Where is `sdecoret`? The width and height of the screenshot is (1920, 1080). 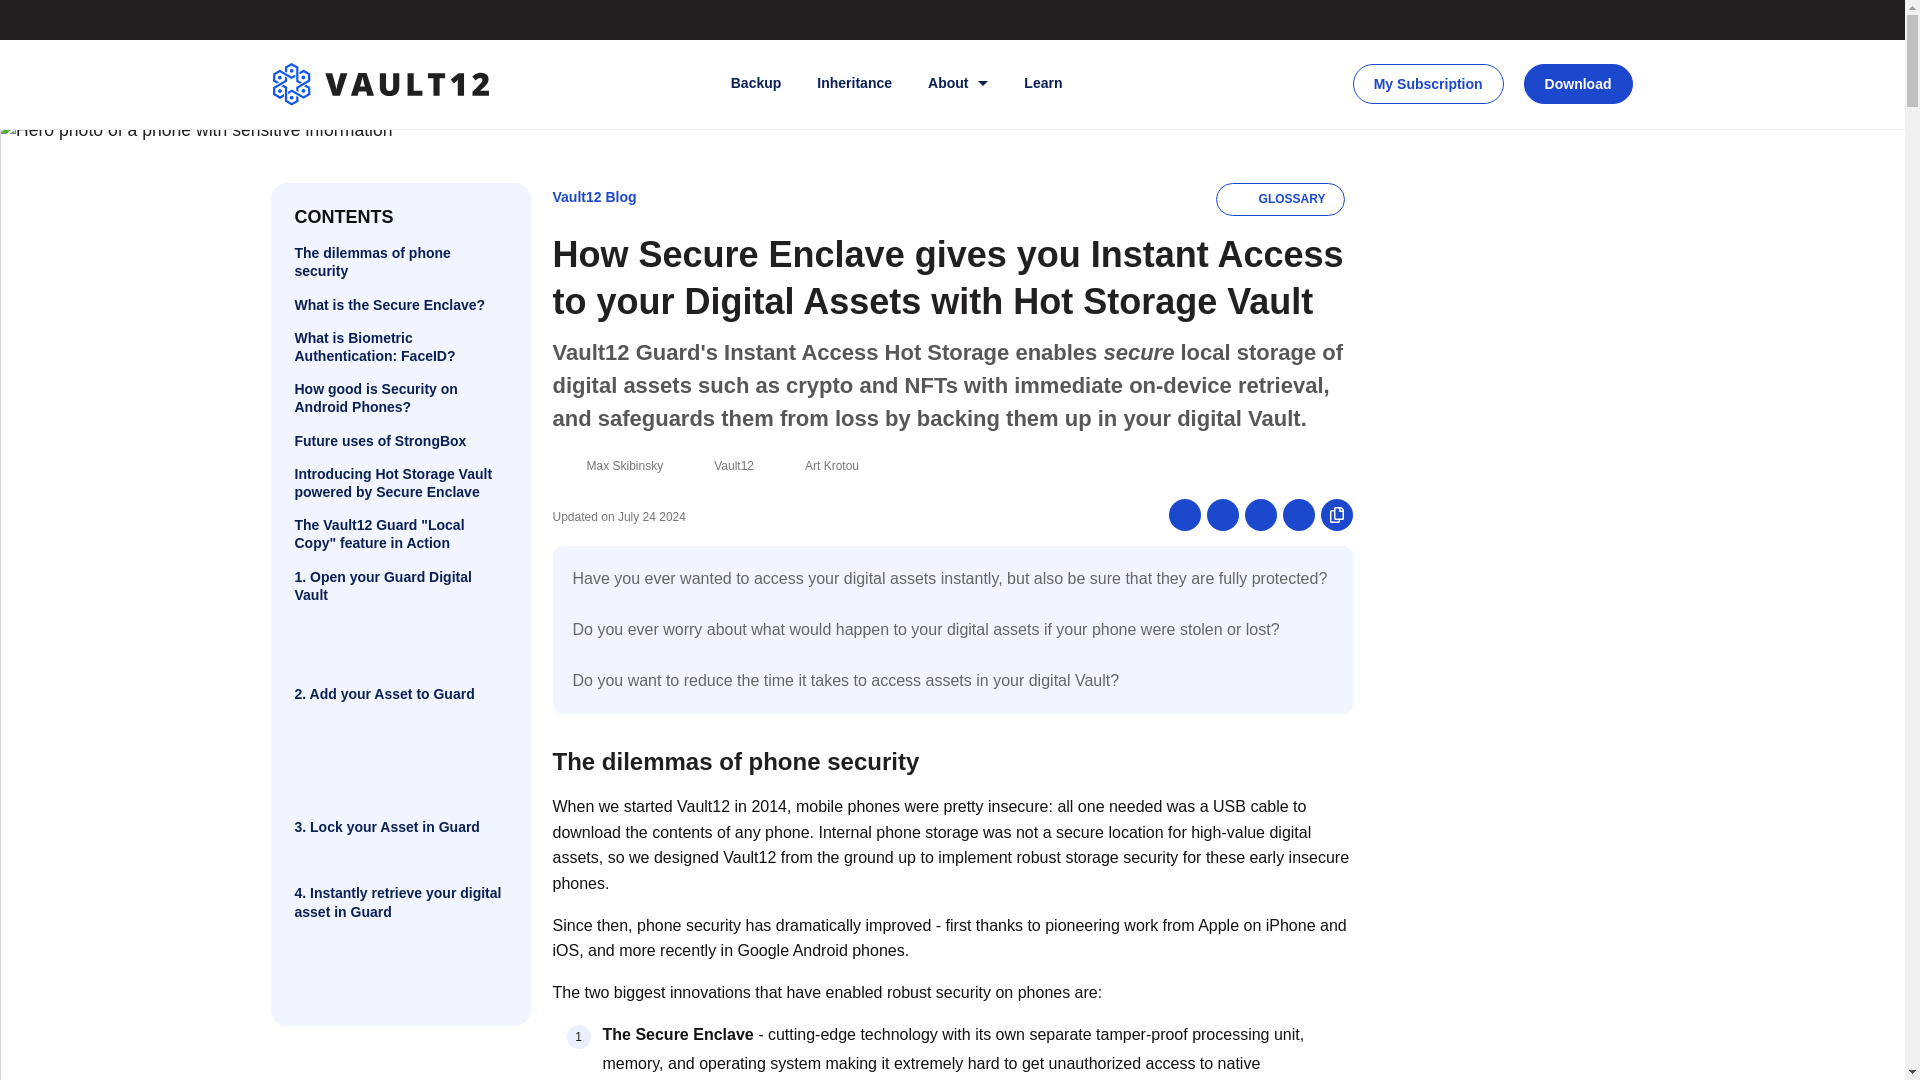
sdecoret is located at coordinates (1593, 117).